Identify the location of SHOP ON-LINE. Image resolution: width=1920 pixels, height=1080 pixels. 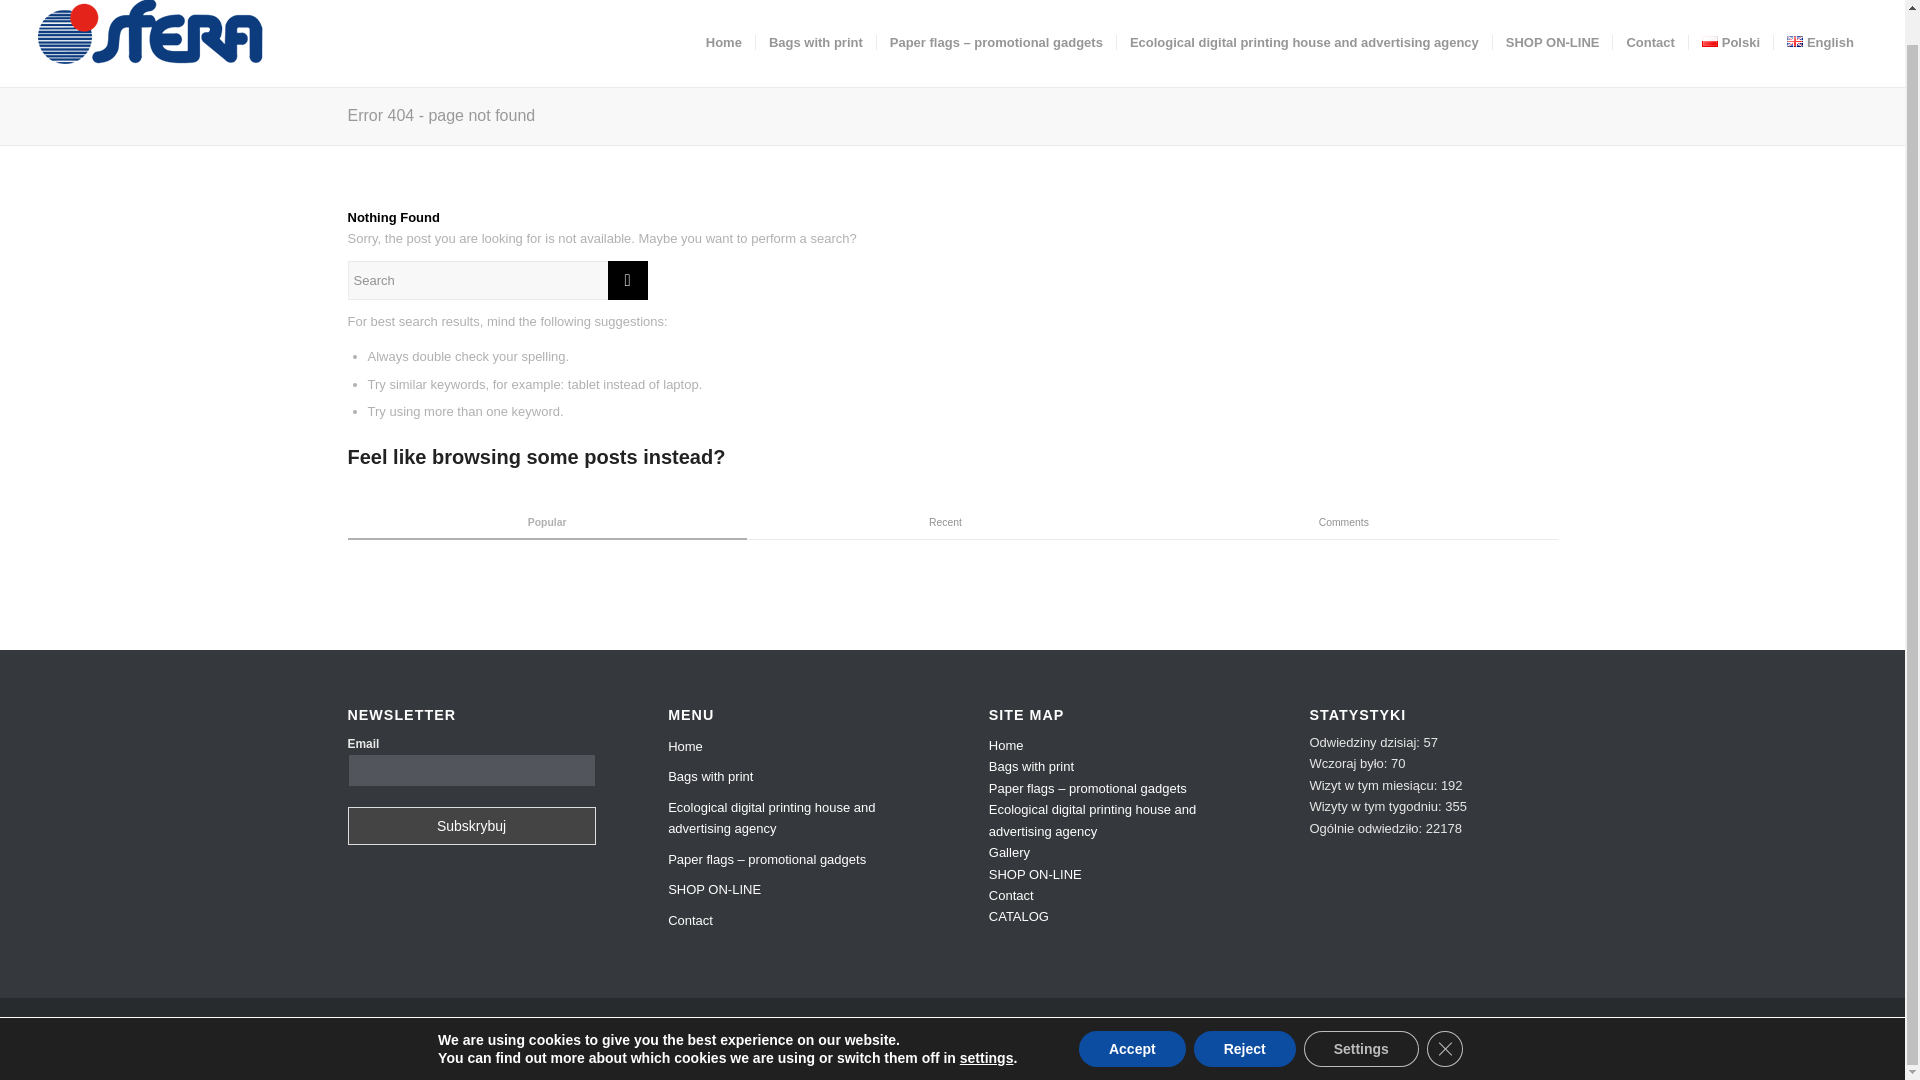
(792, 890).